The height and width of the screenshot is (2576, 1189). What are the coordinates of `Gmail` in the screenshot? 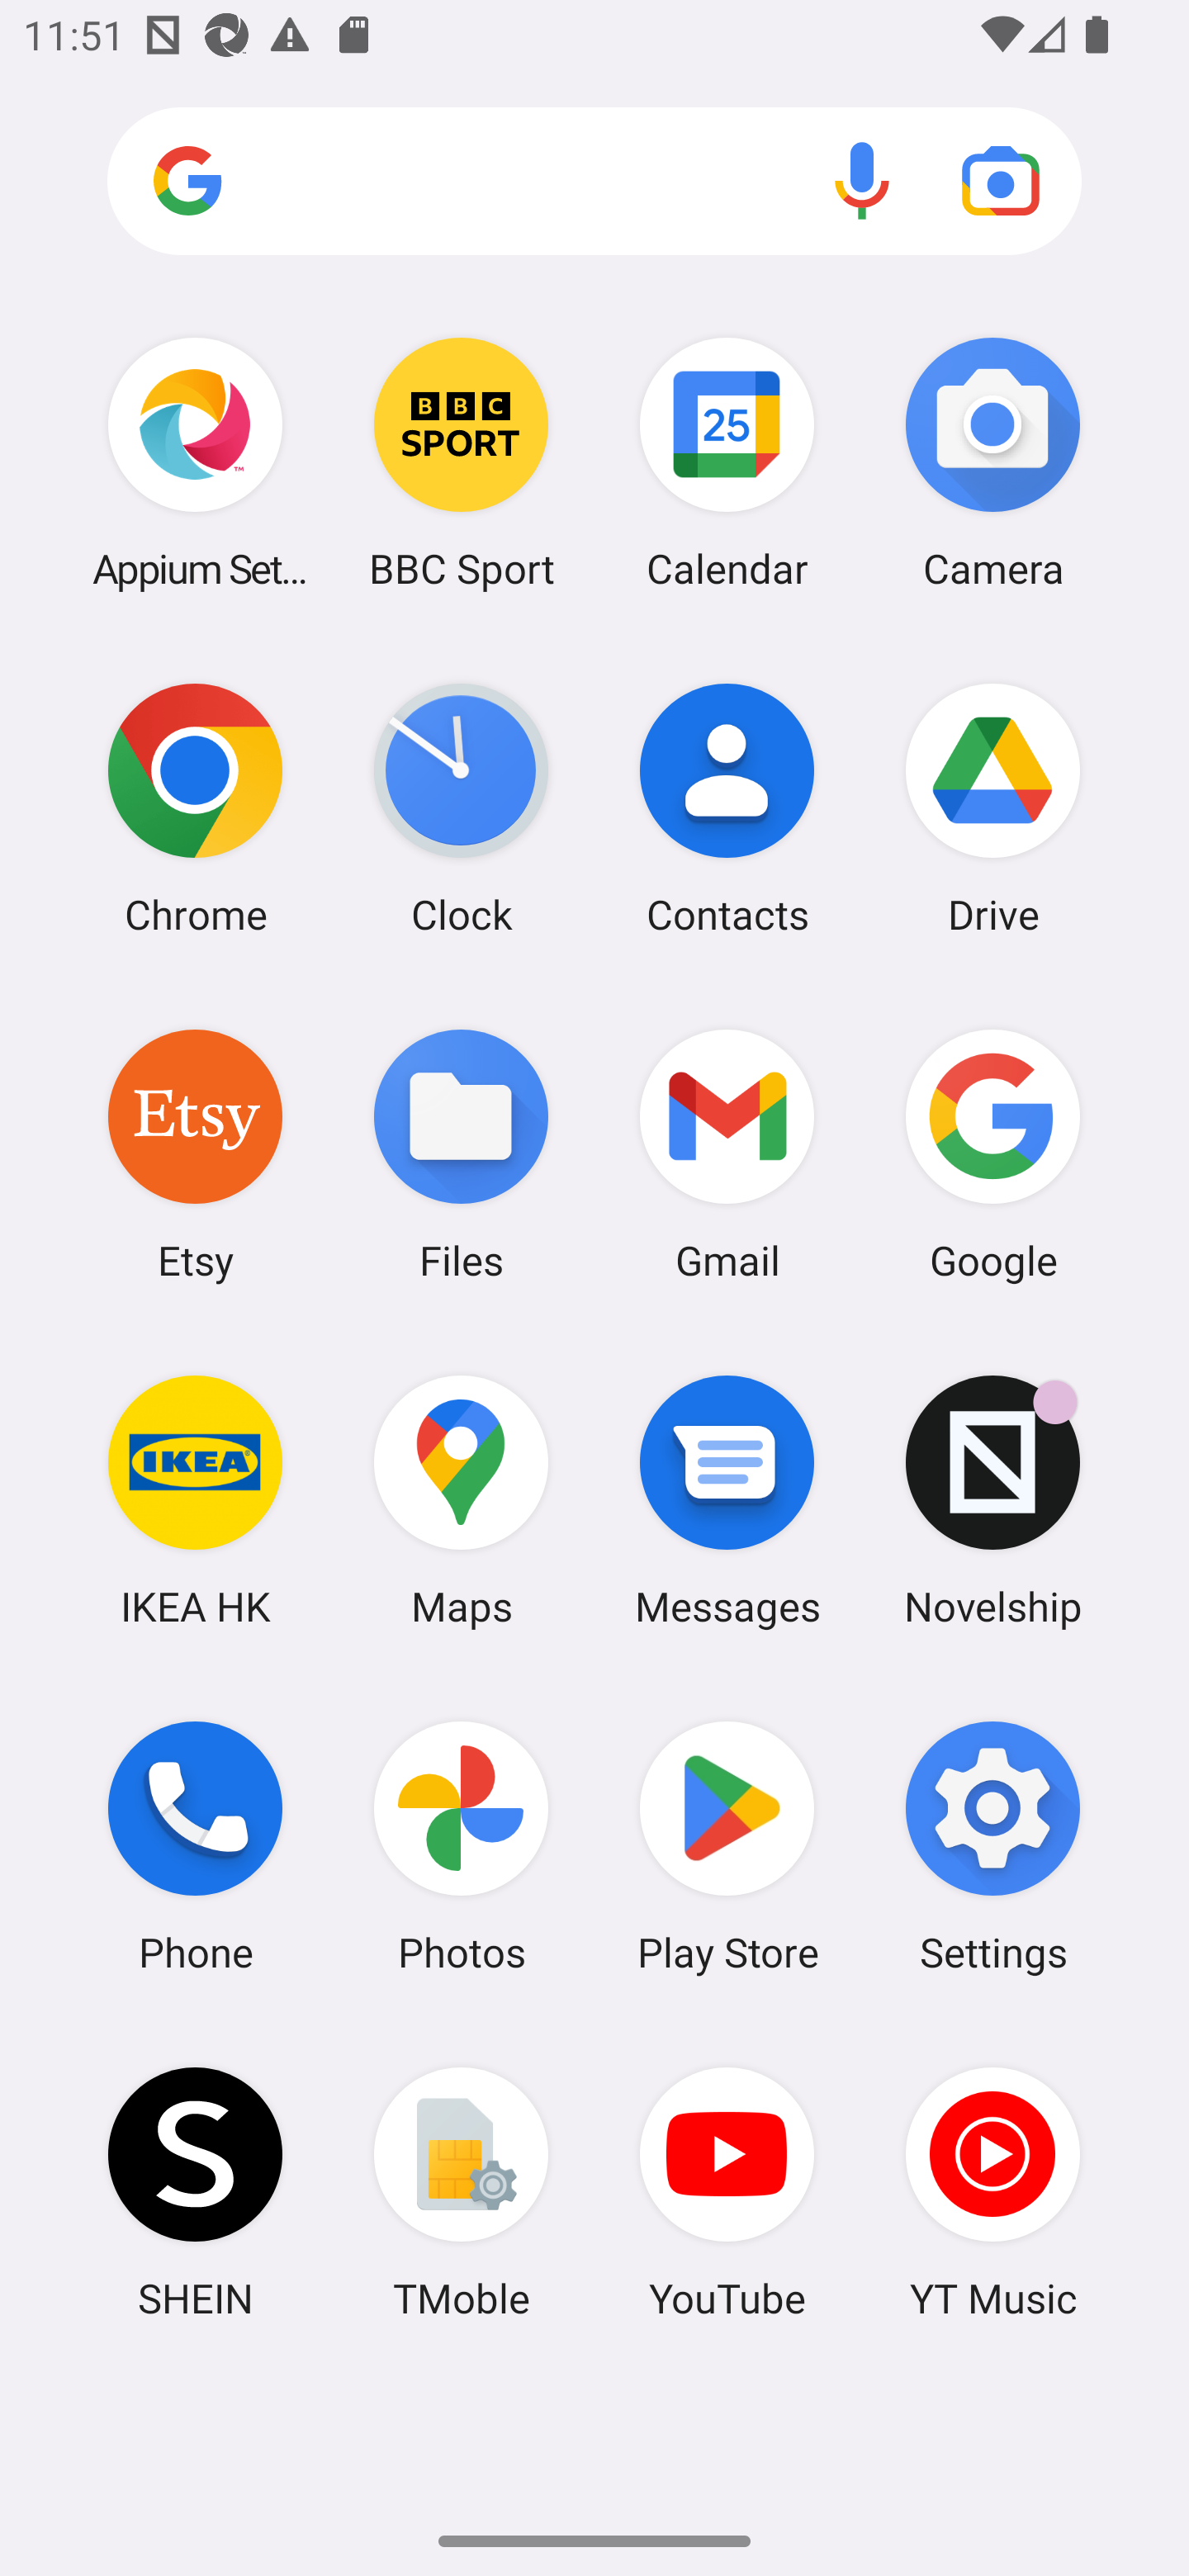 It's located at (727, 1153).